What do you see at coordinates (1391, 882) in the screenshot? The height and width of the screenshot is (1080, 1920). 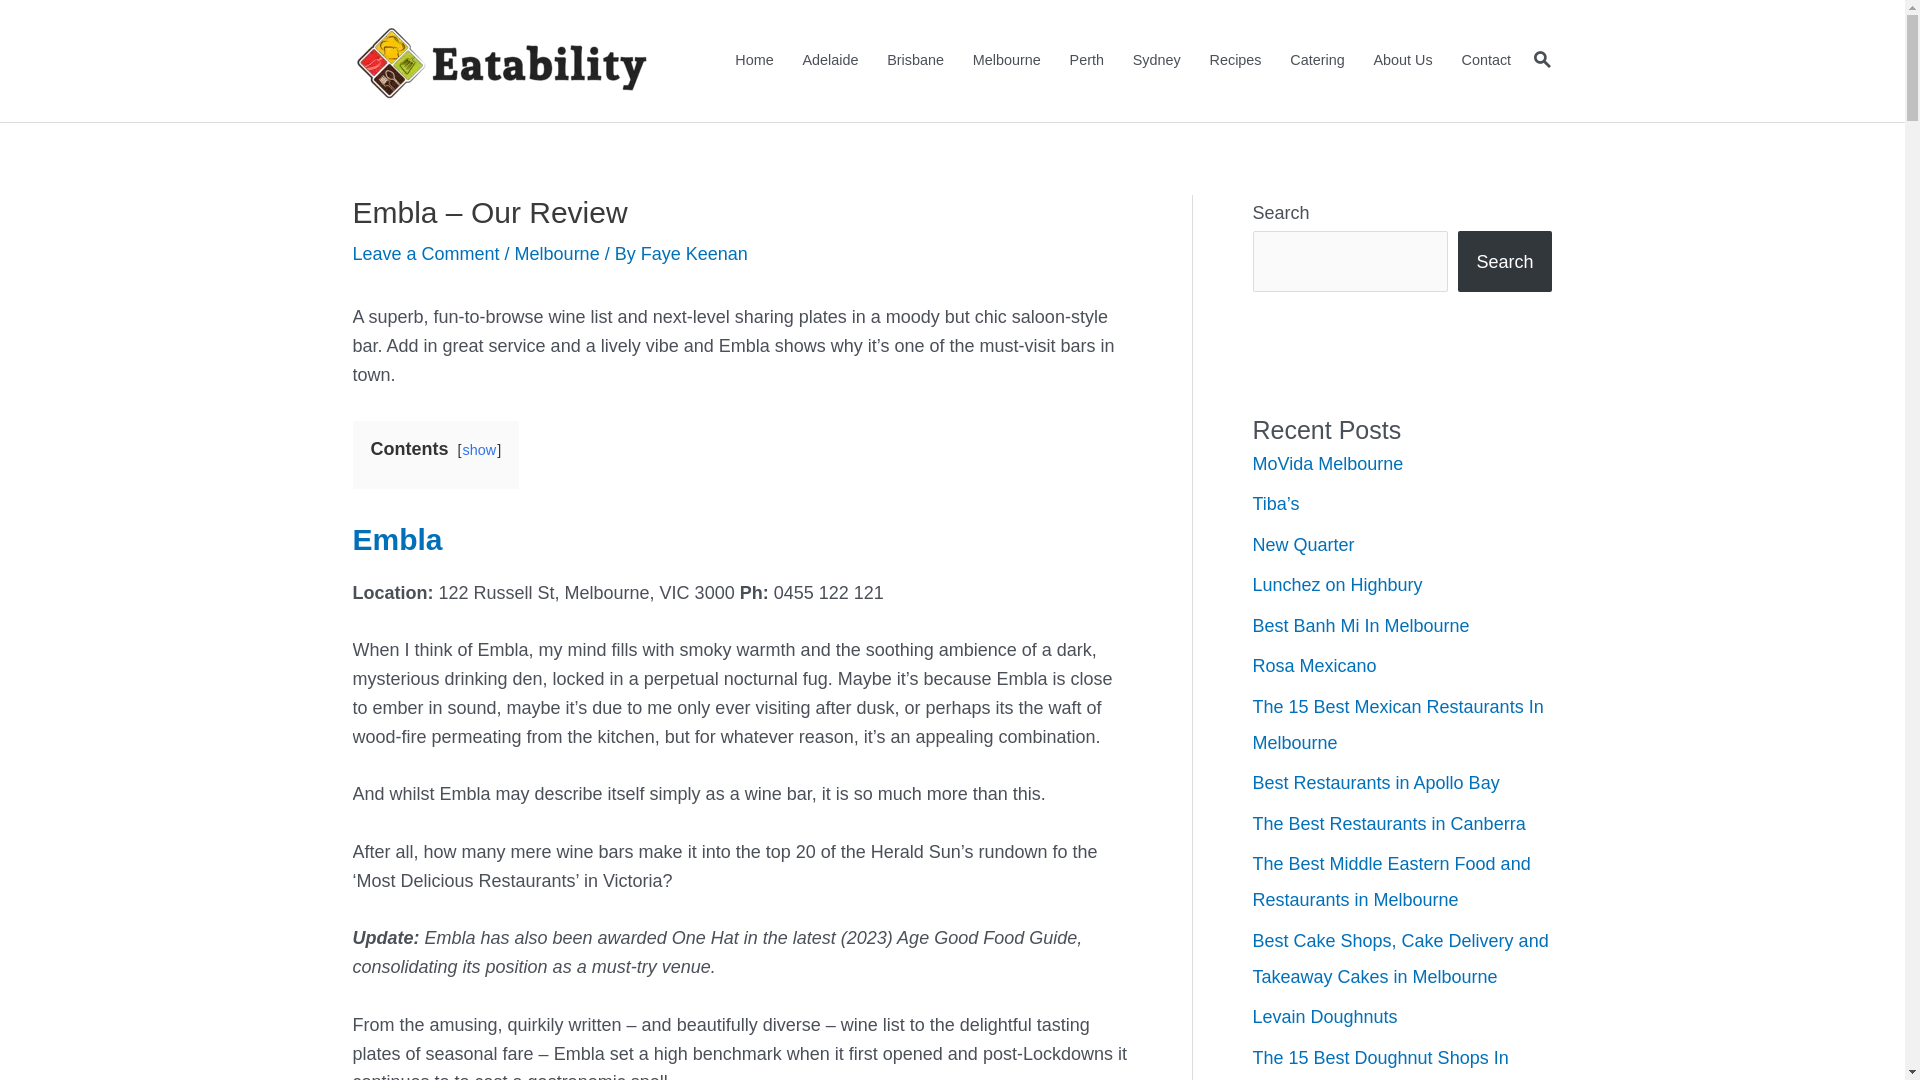 I see `The Best Middle Eastern Food and Restaurants in Melbourne` at bounding box center [1391, 882].